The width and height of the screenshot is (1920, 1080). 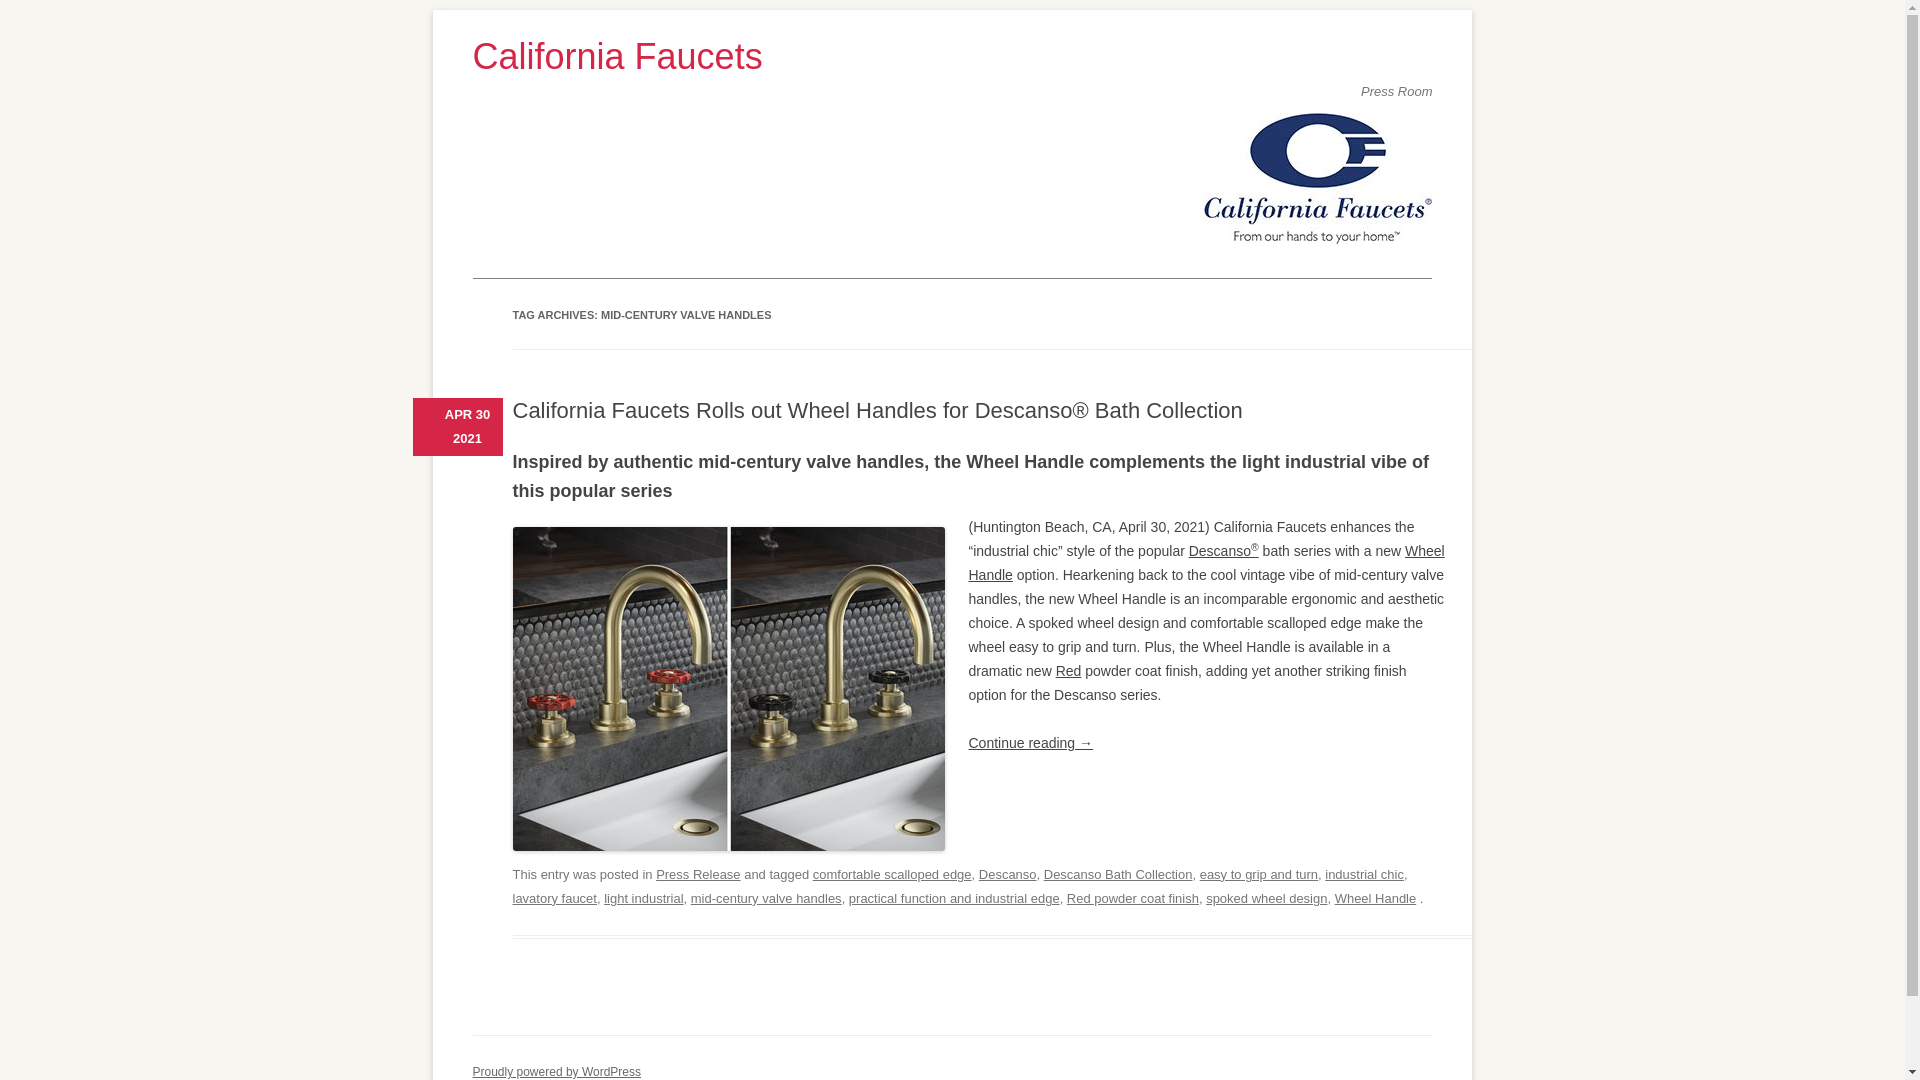 I want to click on Descanso, so click(x=1008, y=874).